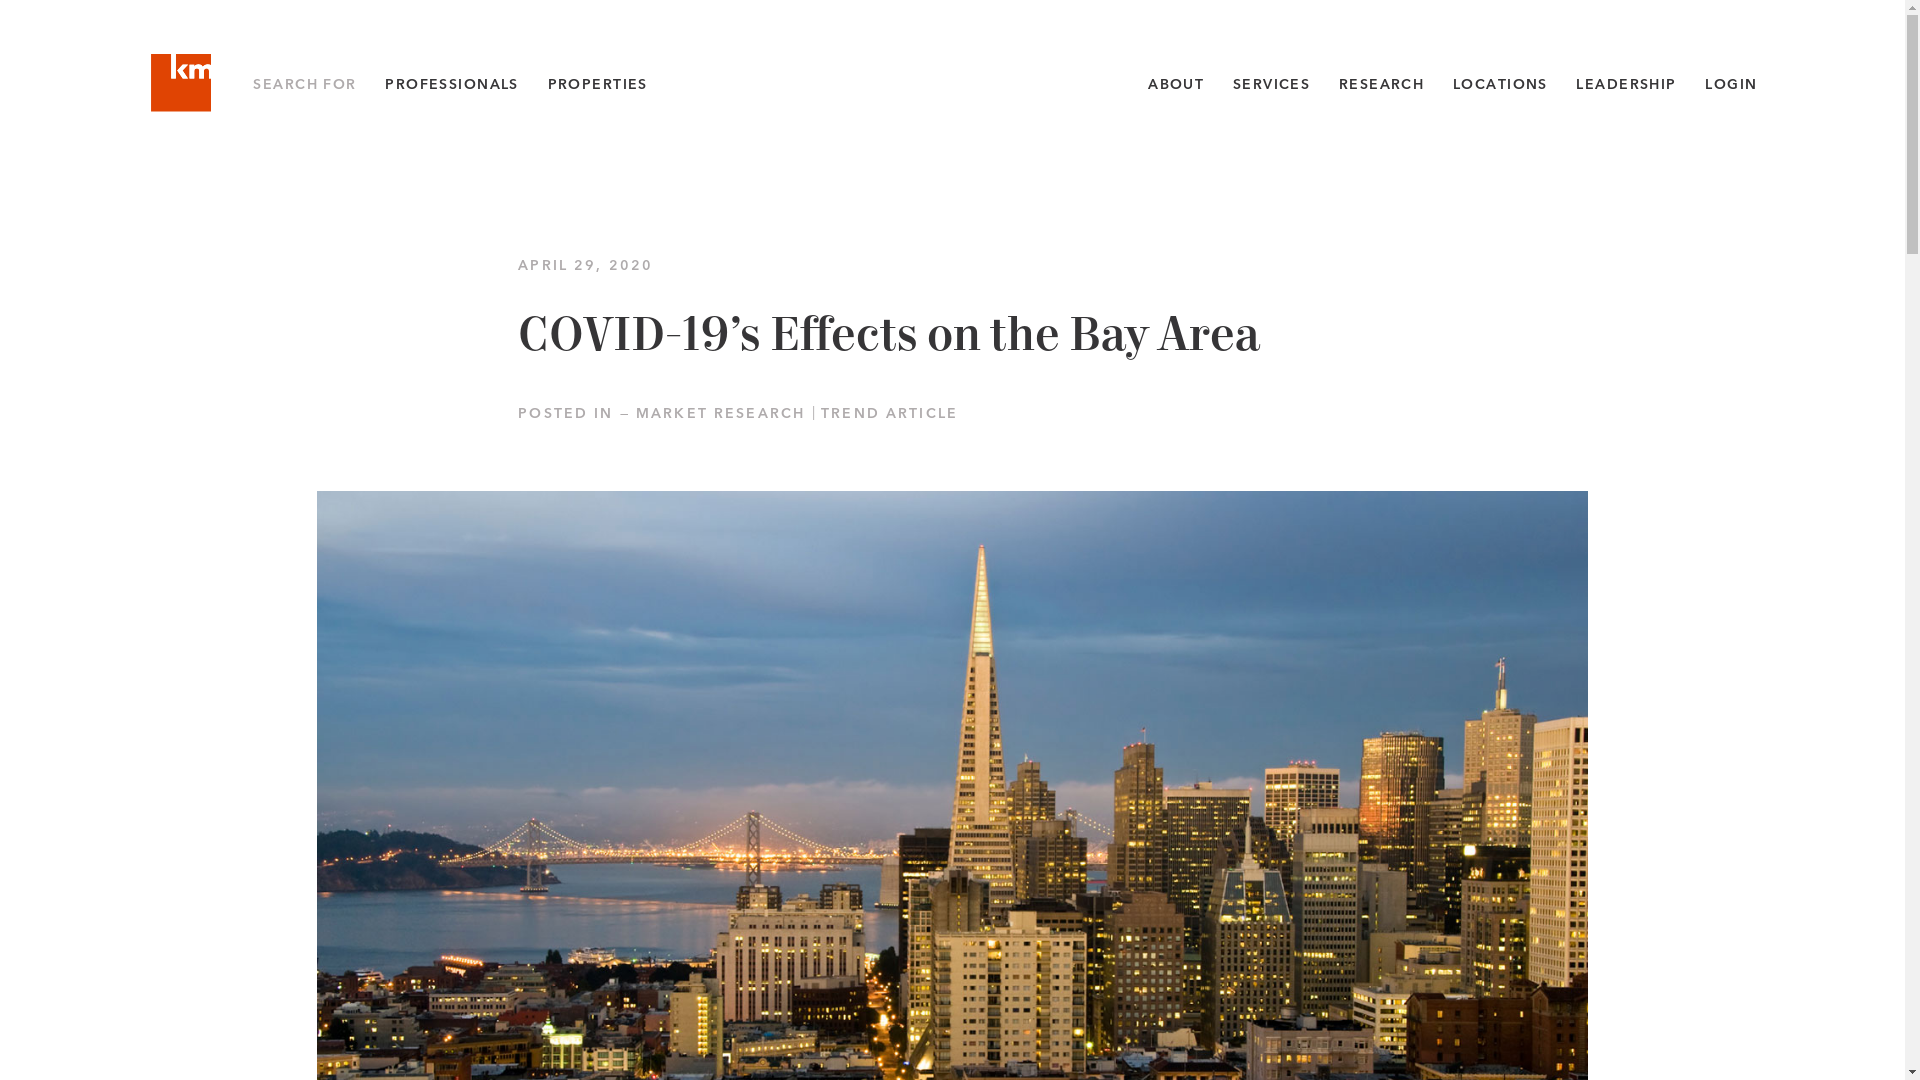 Image resolution: width=1920 pixels, height=1080 pixels. I want to click on TREND ARTICLE, so click(890, 413).